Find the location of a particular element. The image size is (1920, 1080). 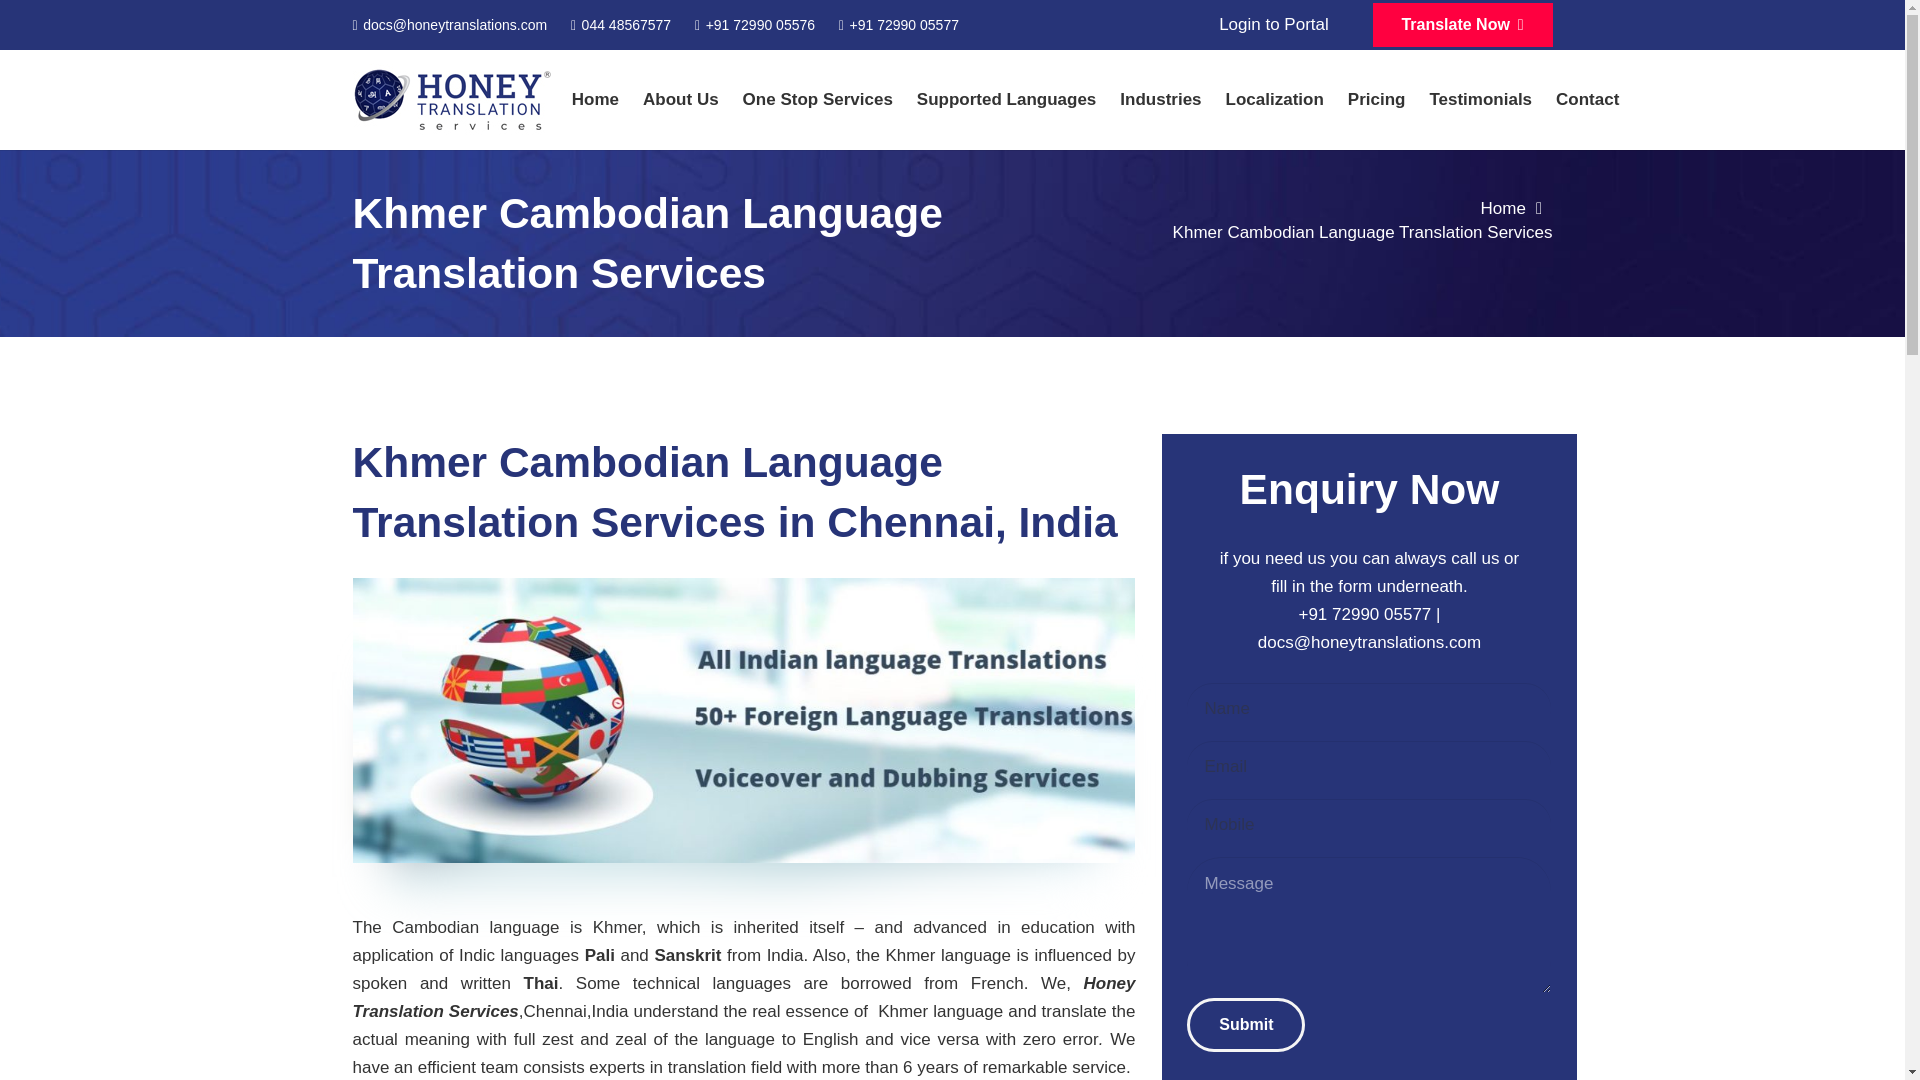

Submit is located at coordinates (1246, 1024).